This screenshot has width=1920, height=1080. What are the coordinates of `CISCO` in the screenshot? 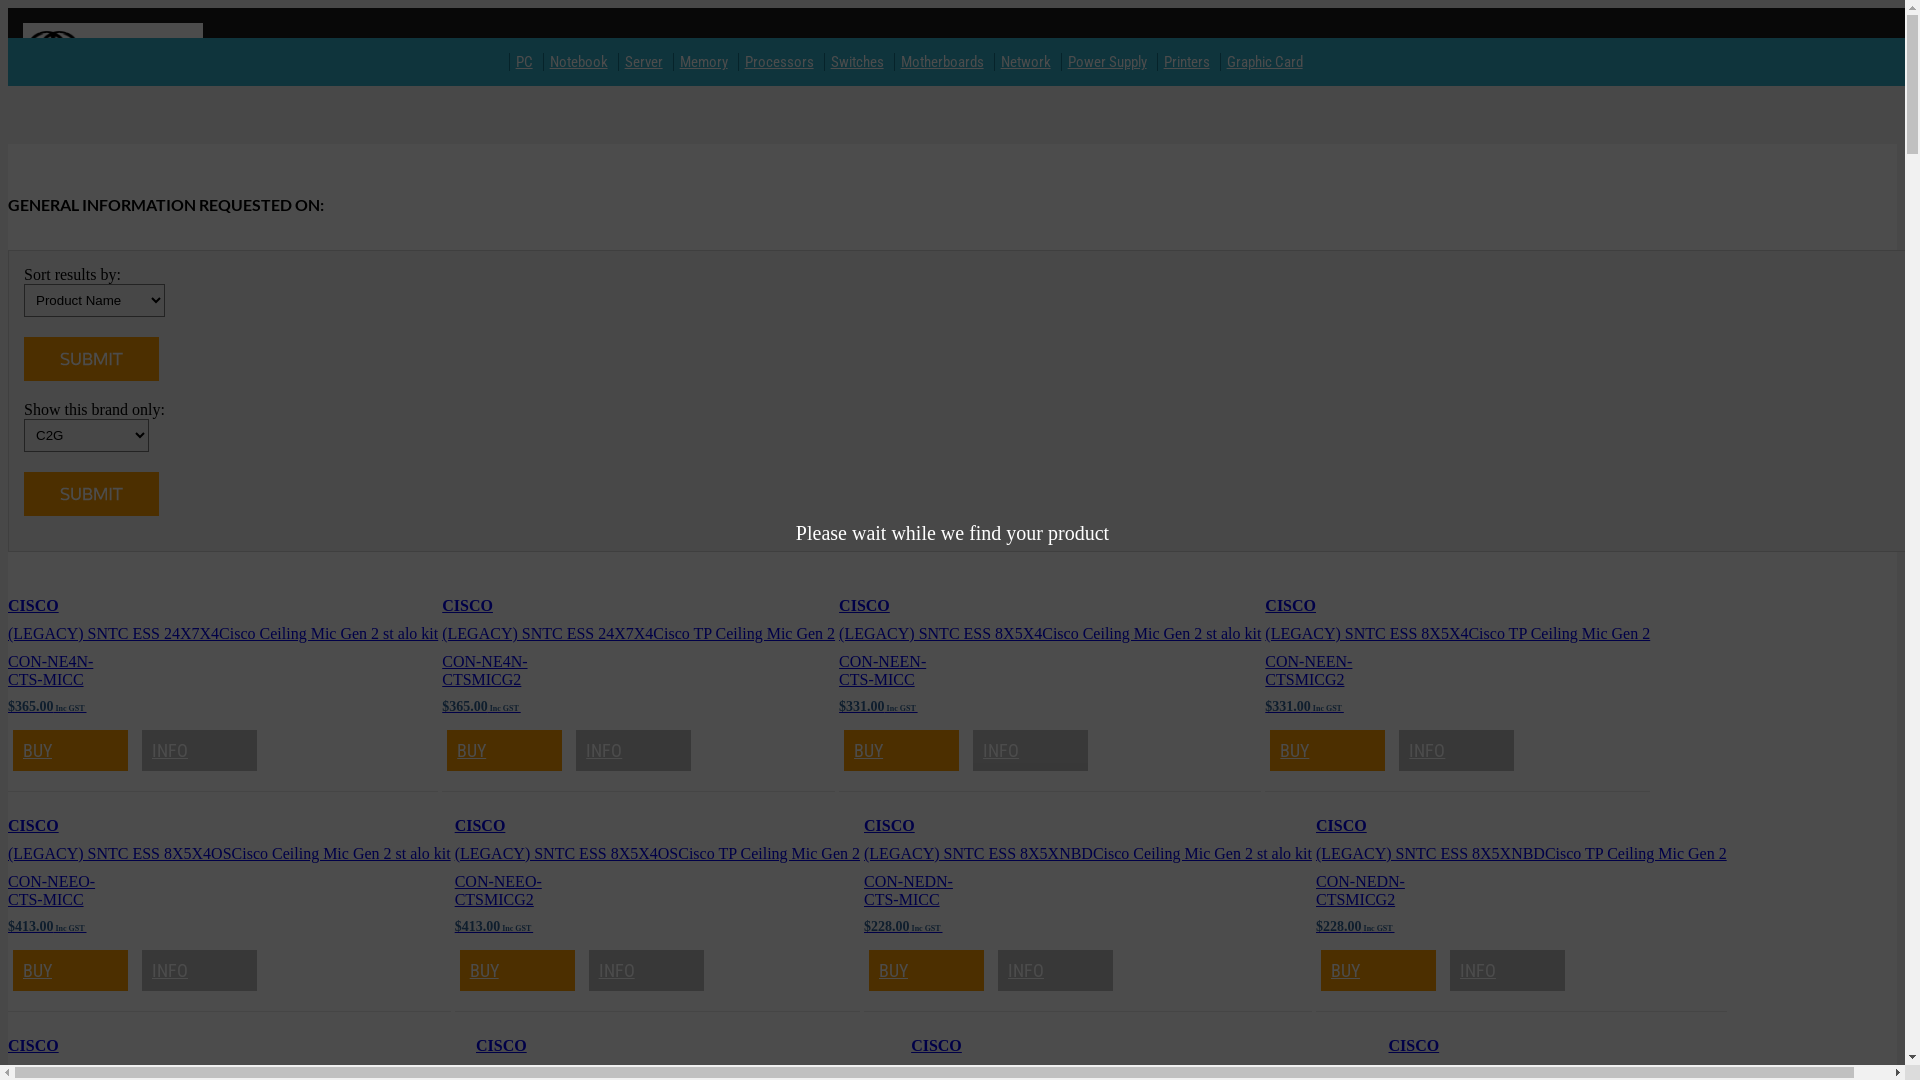 It's located at (1290, 606).